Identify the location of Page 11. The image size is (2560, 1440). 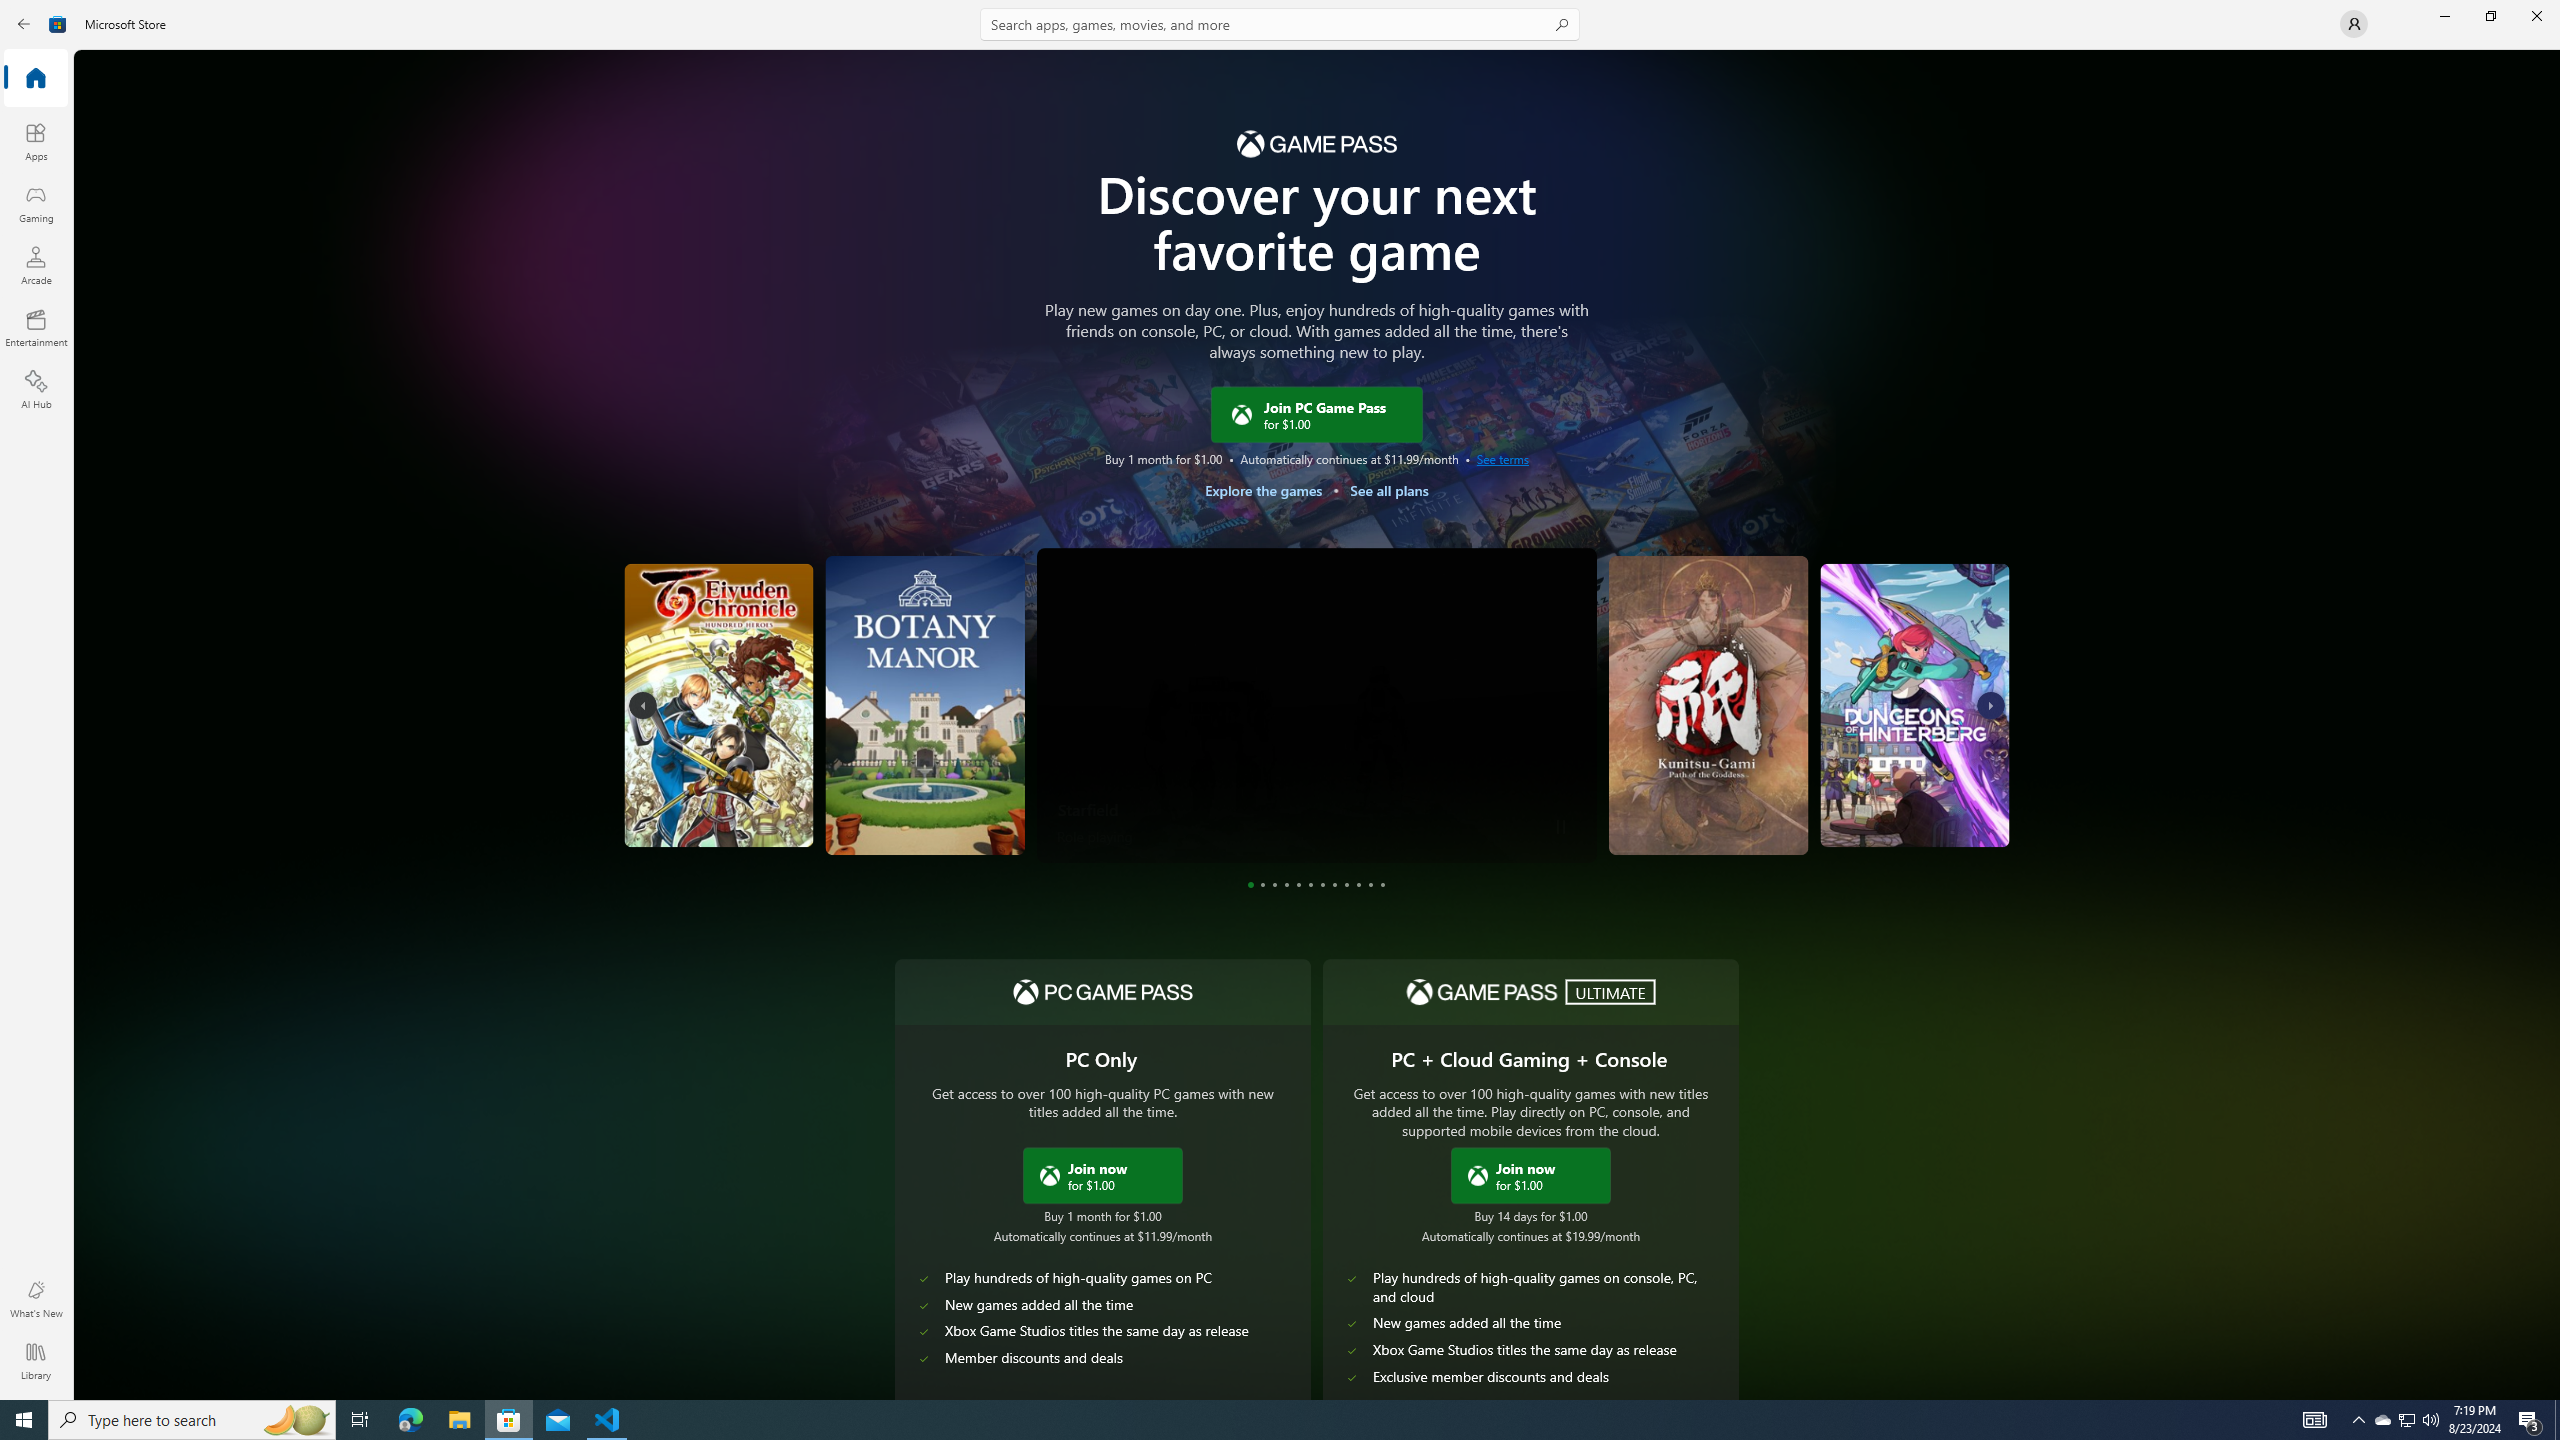
(1370, 885).